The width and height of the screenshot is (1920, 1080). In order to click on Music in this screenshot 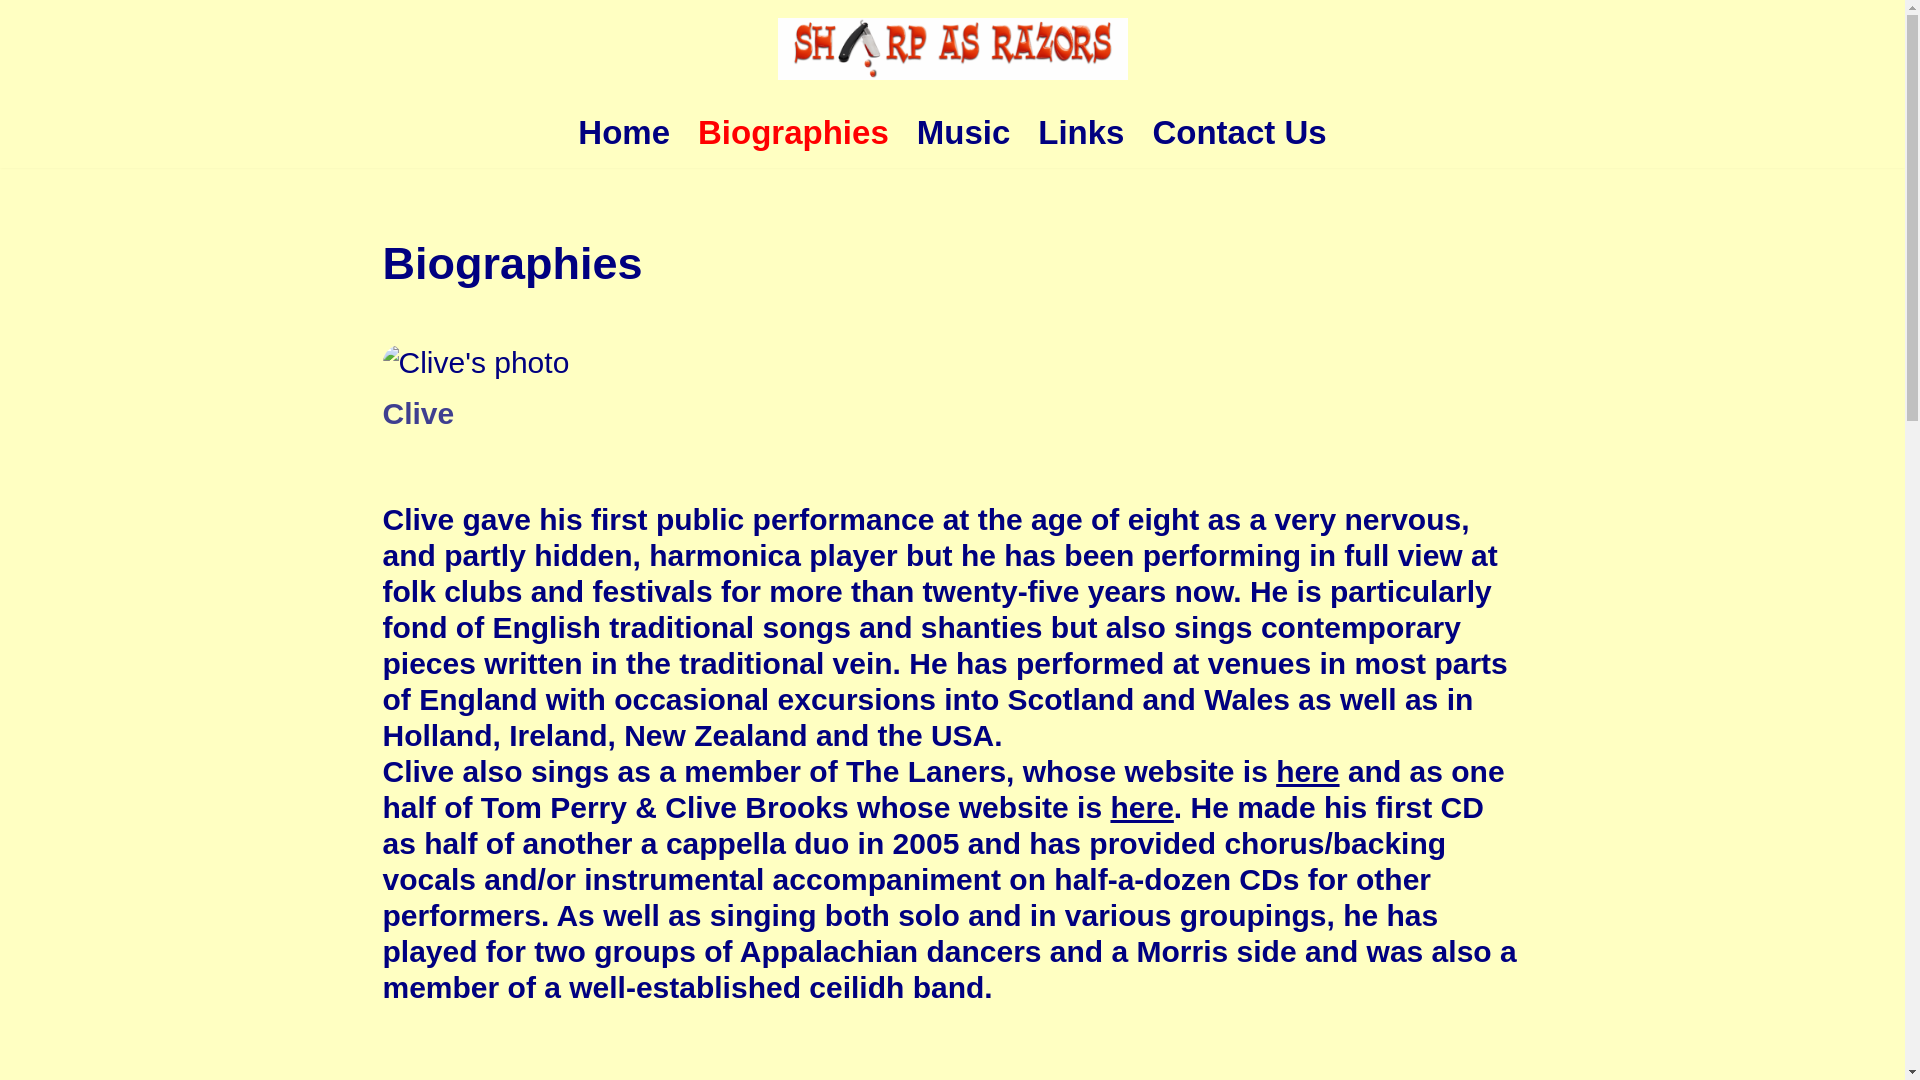, I will do `click(964, 132)`.